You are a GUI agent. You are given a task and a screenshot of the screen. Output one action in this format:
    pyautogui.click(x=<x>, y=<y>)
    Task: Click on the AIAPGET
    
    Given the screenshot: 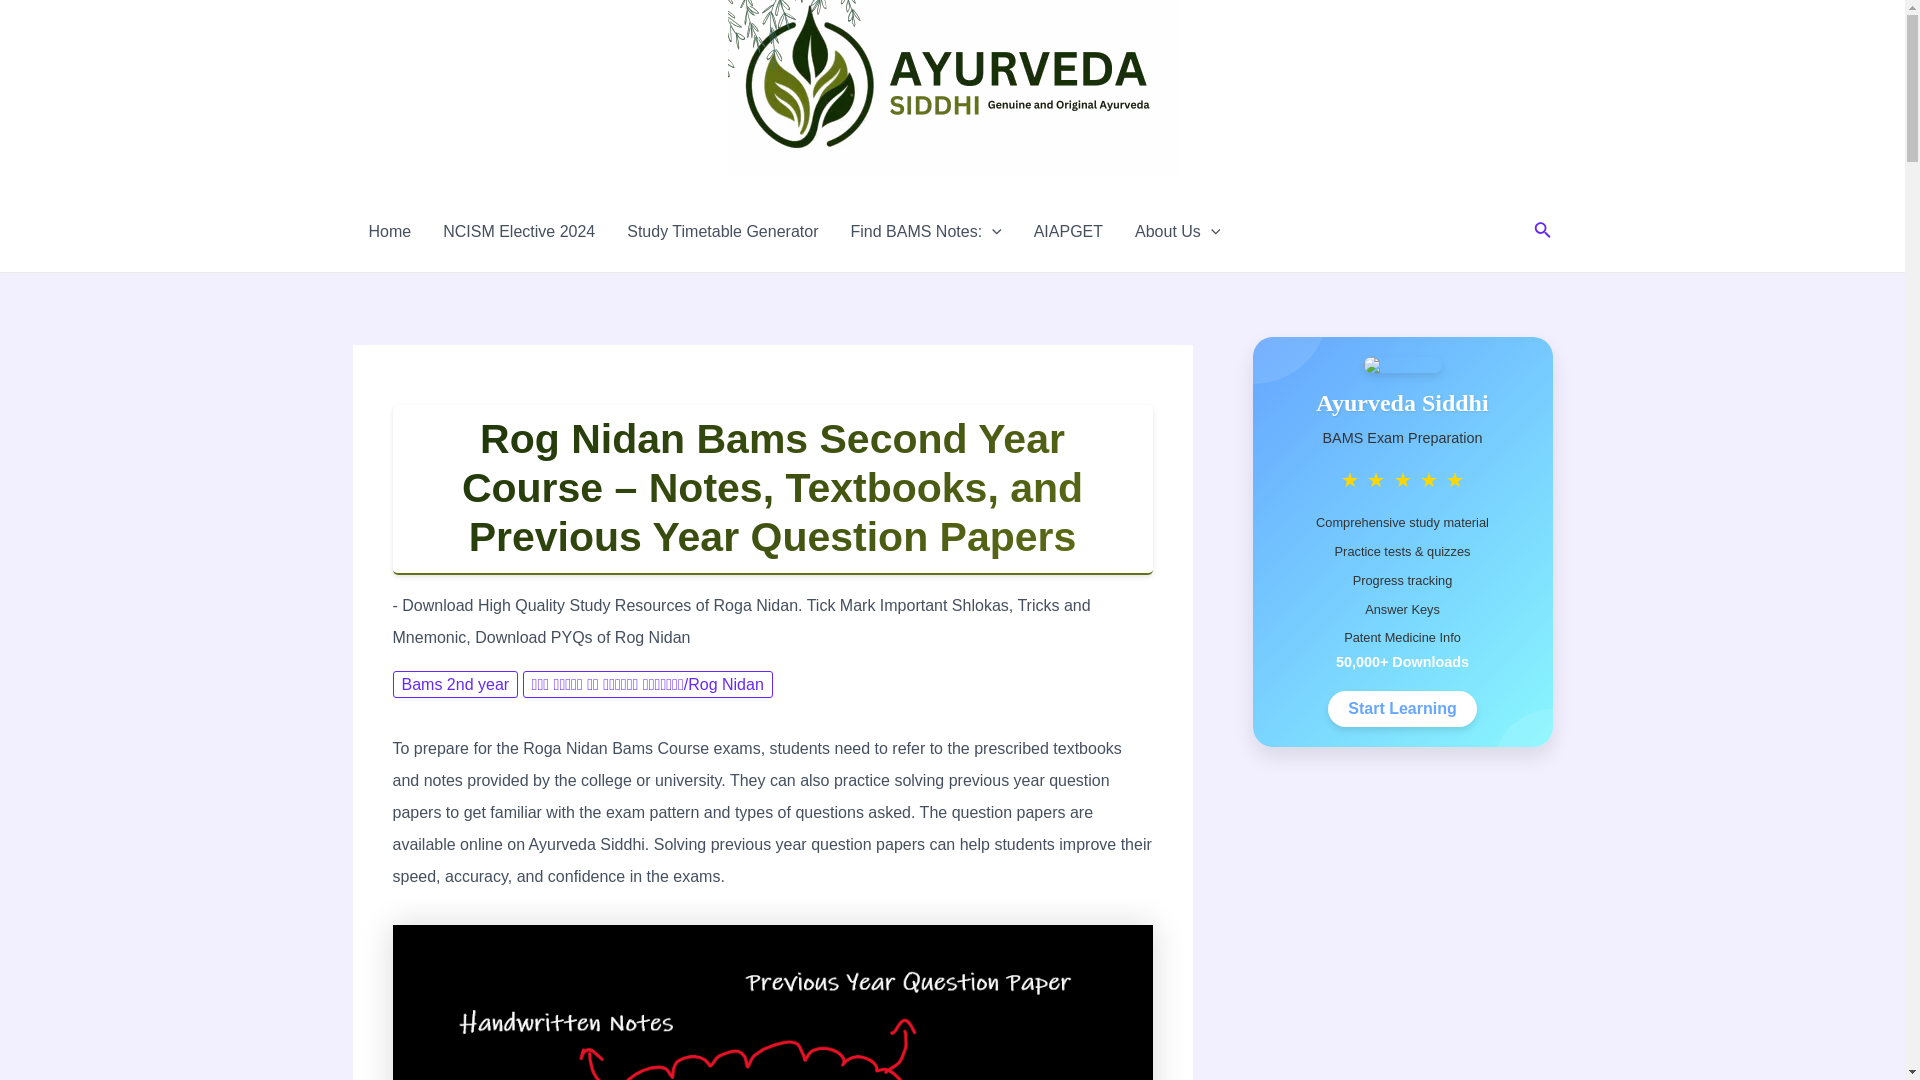 What is the action you would take?
    pyautogui.click(x=1068, y=232)
    